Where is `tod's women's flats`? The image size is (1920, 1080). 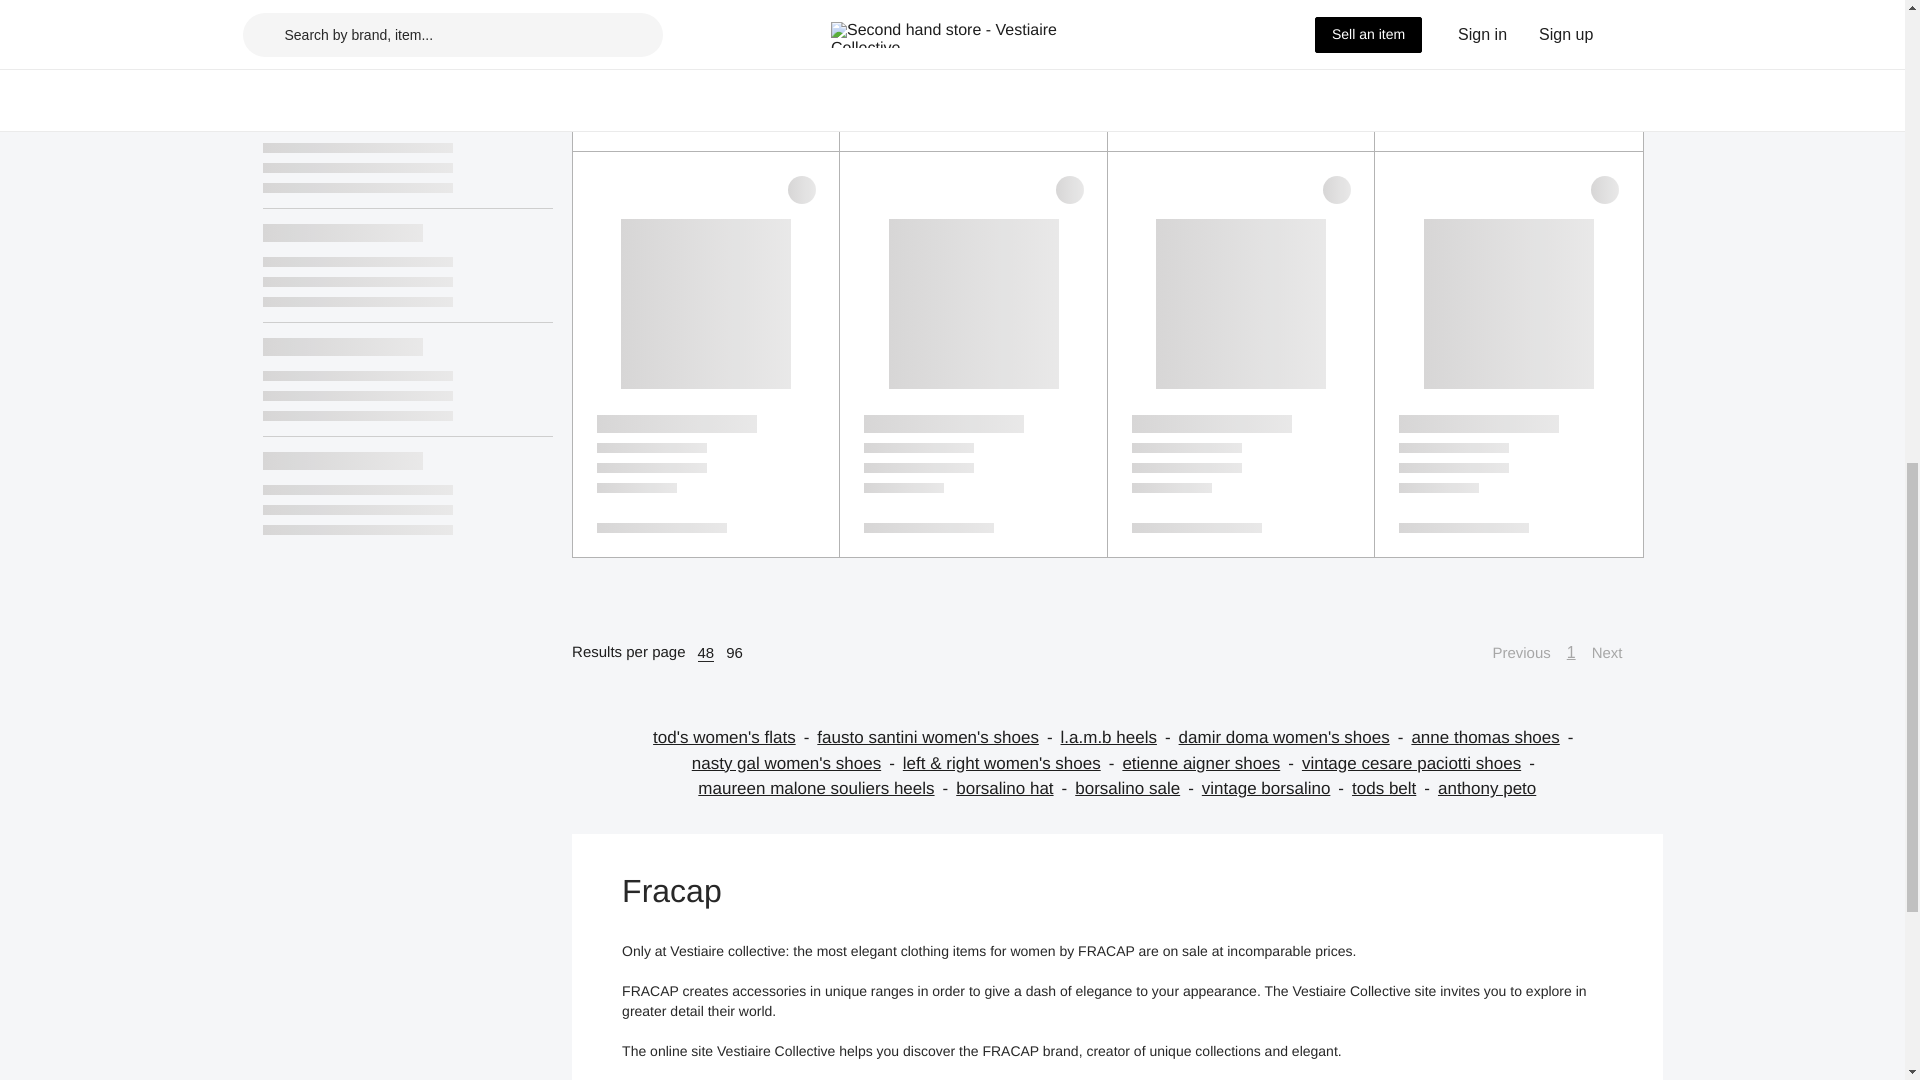 tod's women's flats is located at coordinates (734, 737).